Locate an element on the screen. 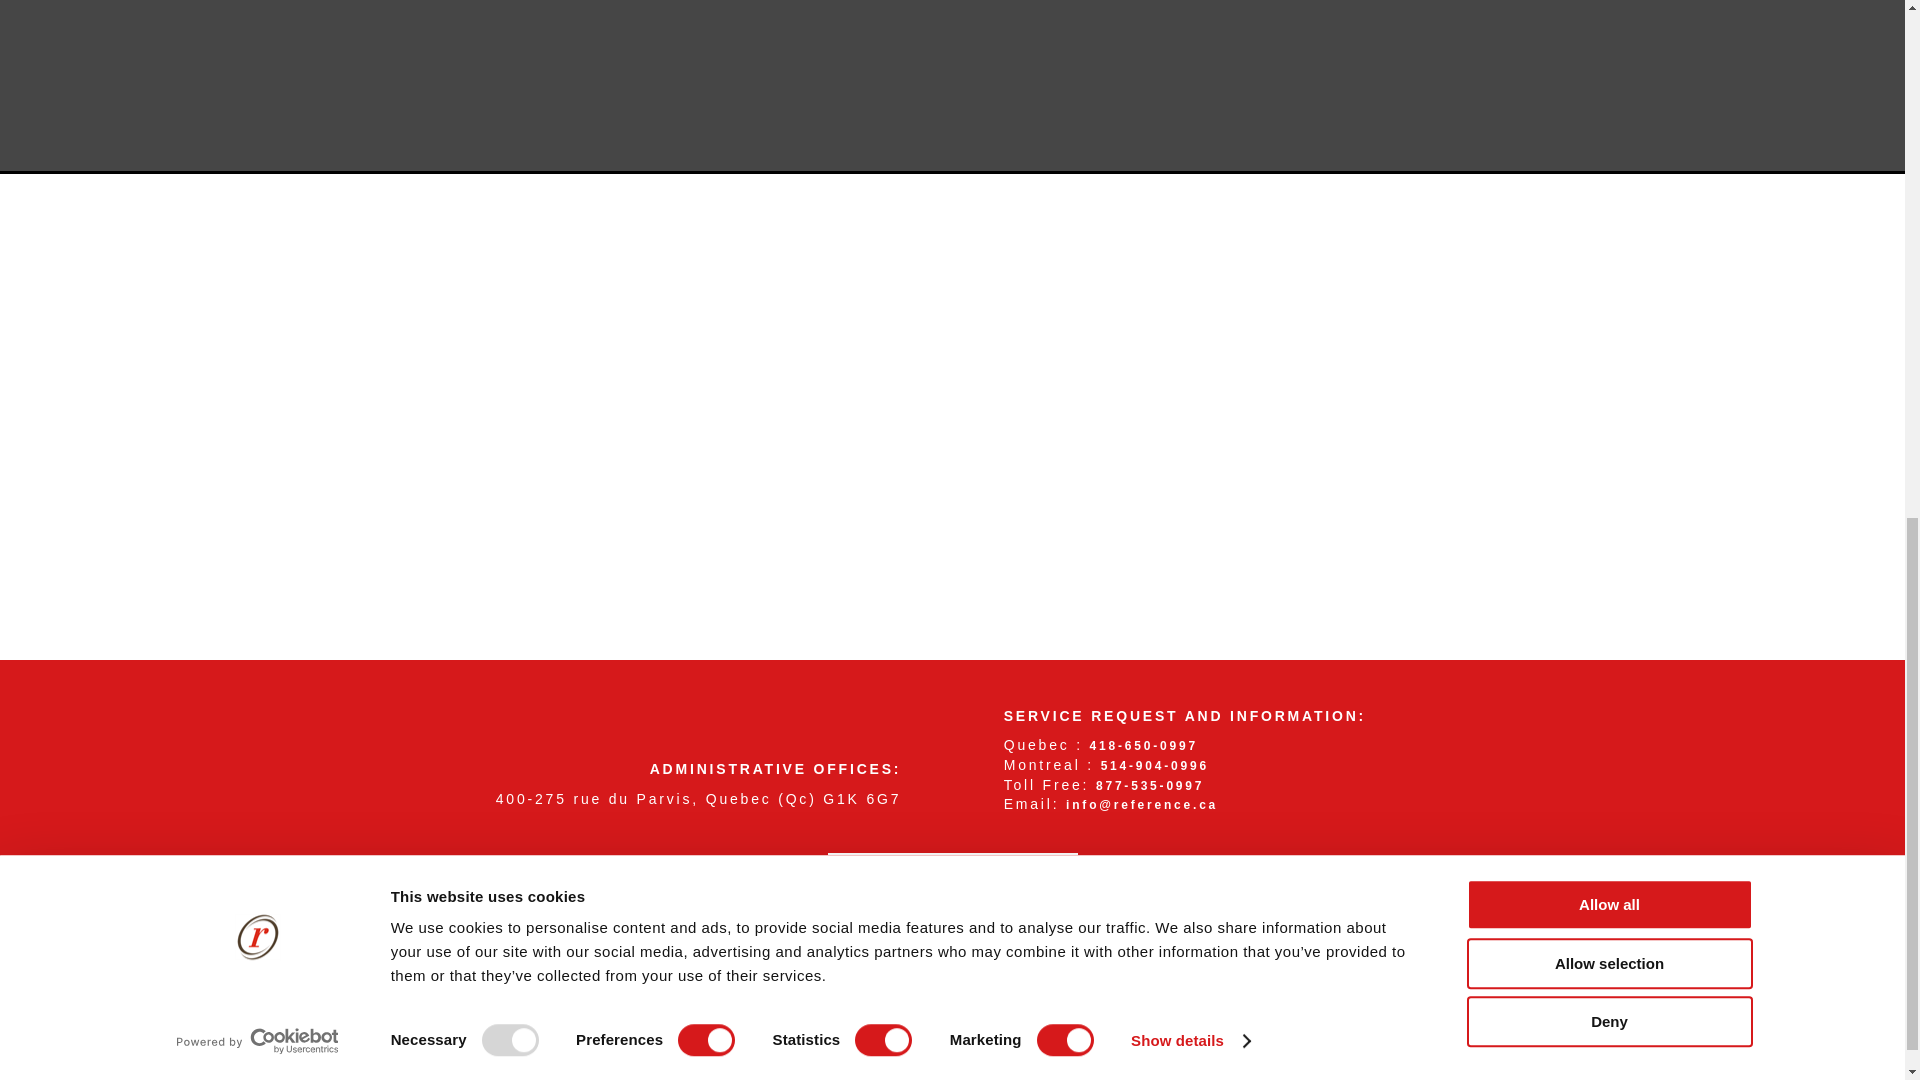 The width and height of the screenshot is (1920, 1080). Show details is located at coordinates (1190, 20).